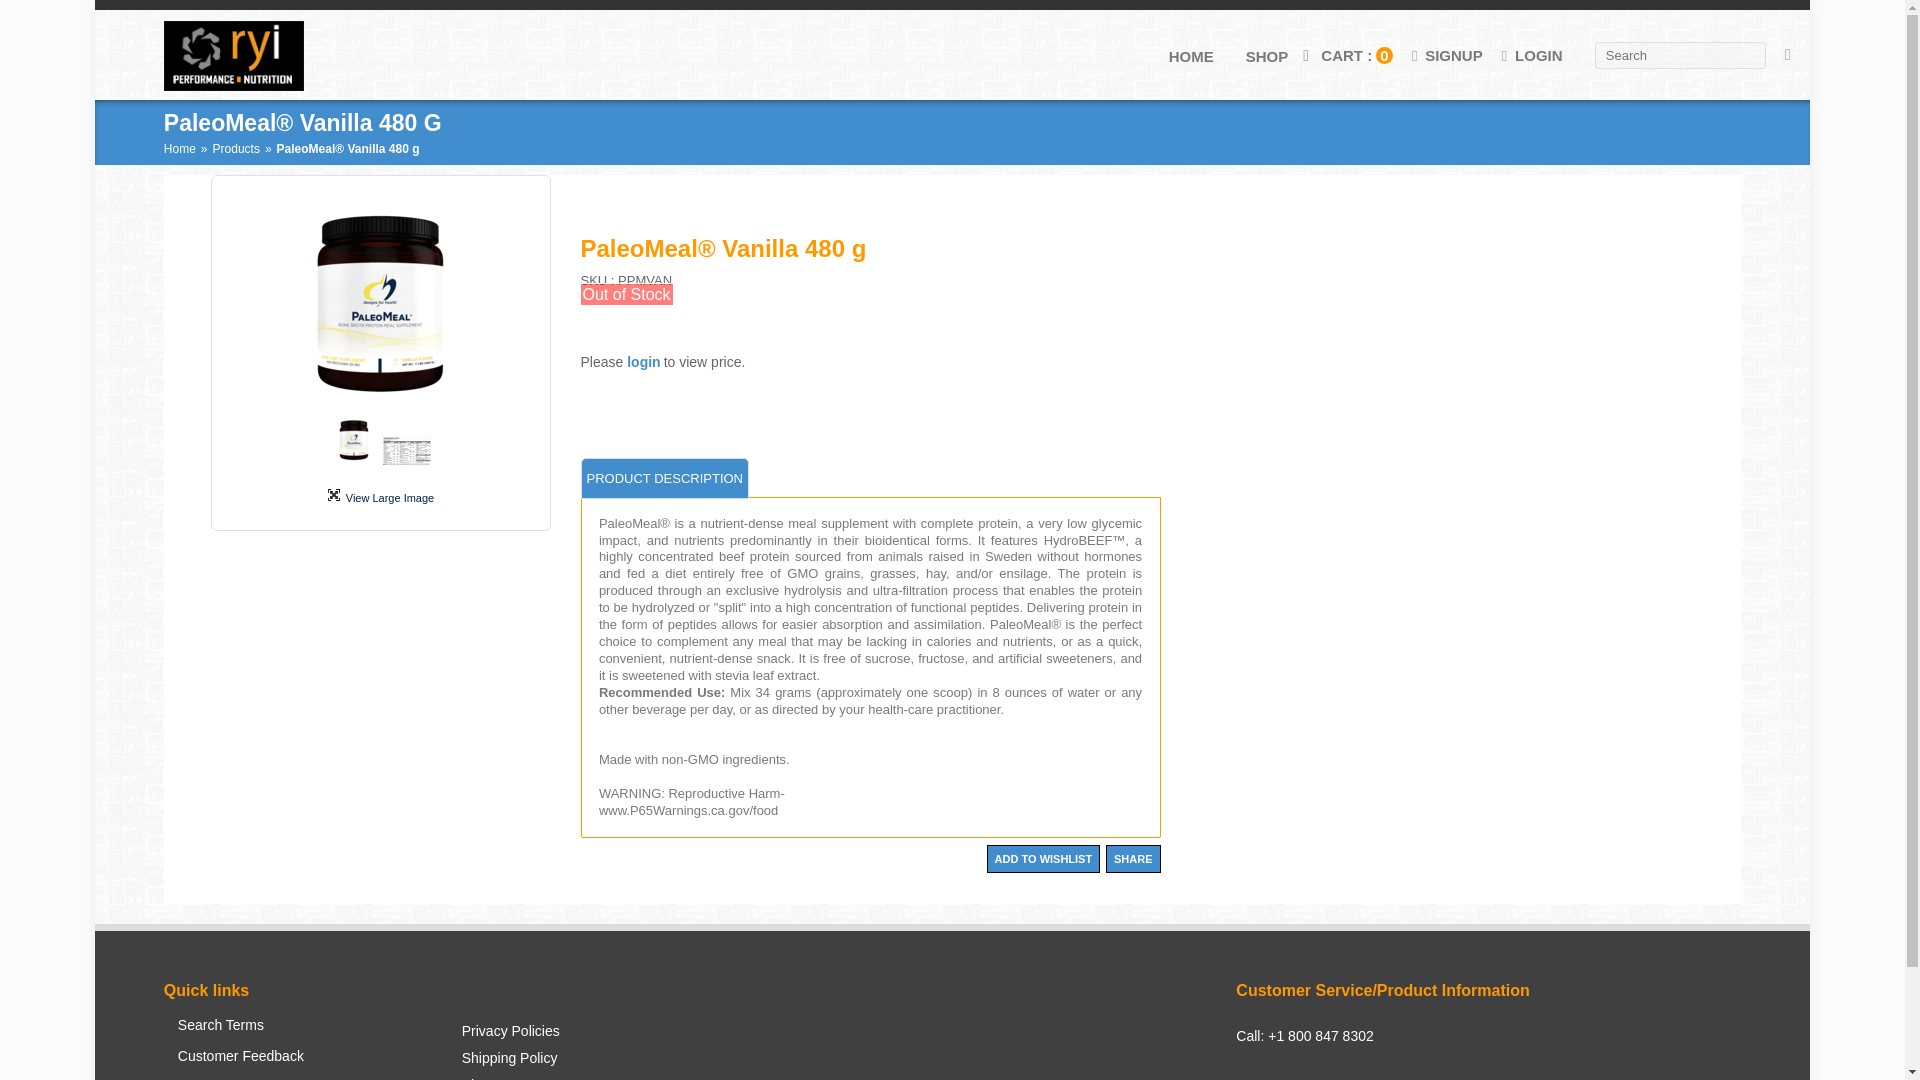 Image resolution: width=1920 pixels, height=1080 pixels. Describe the element at coordinates (240, 1033) in the screenshot. I see `Search Terms` at that location.